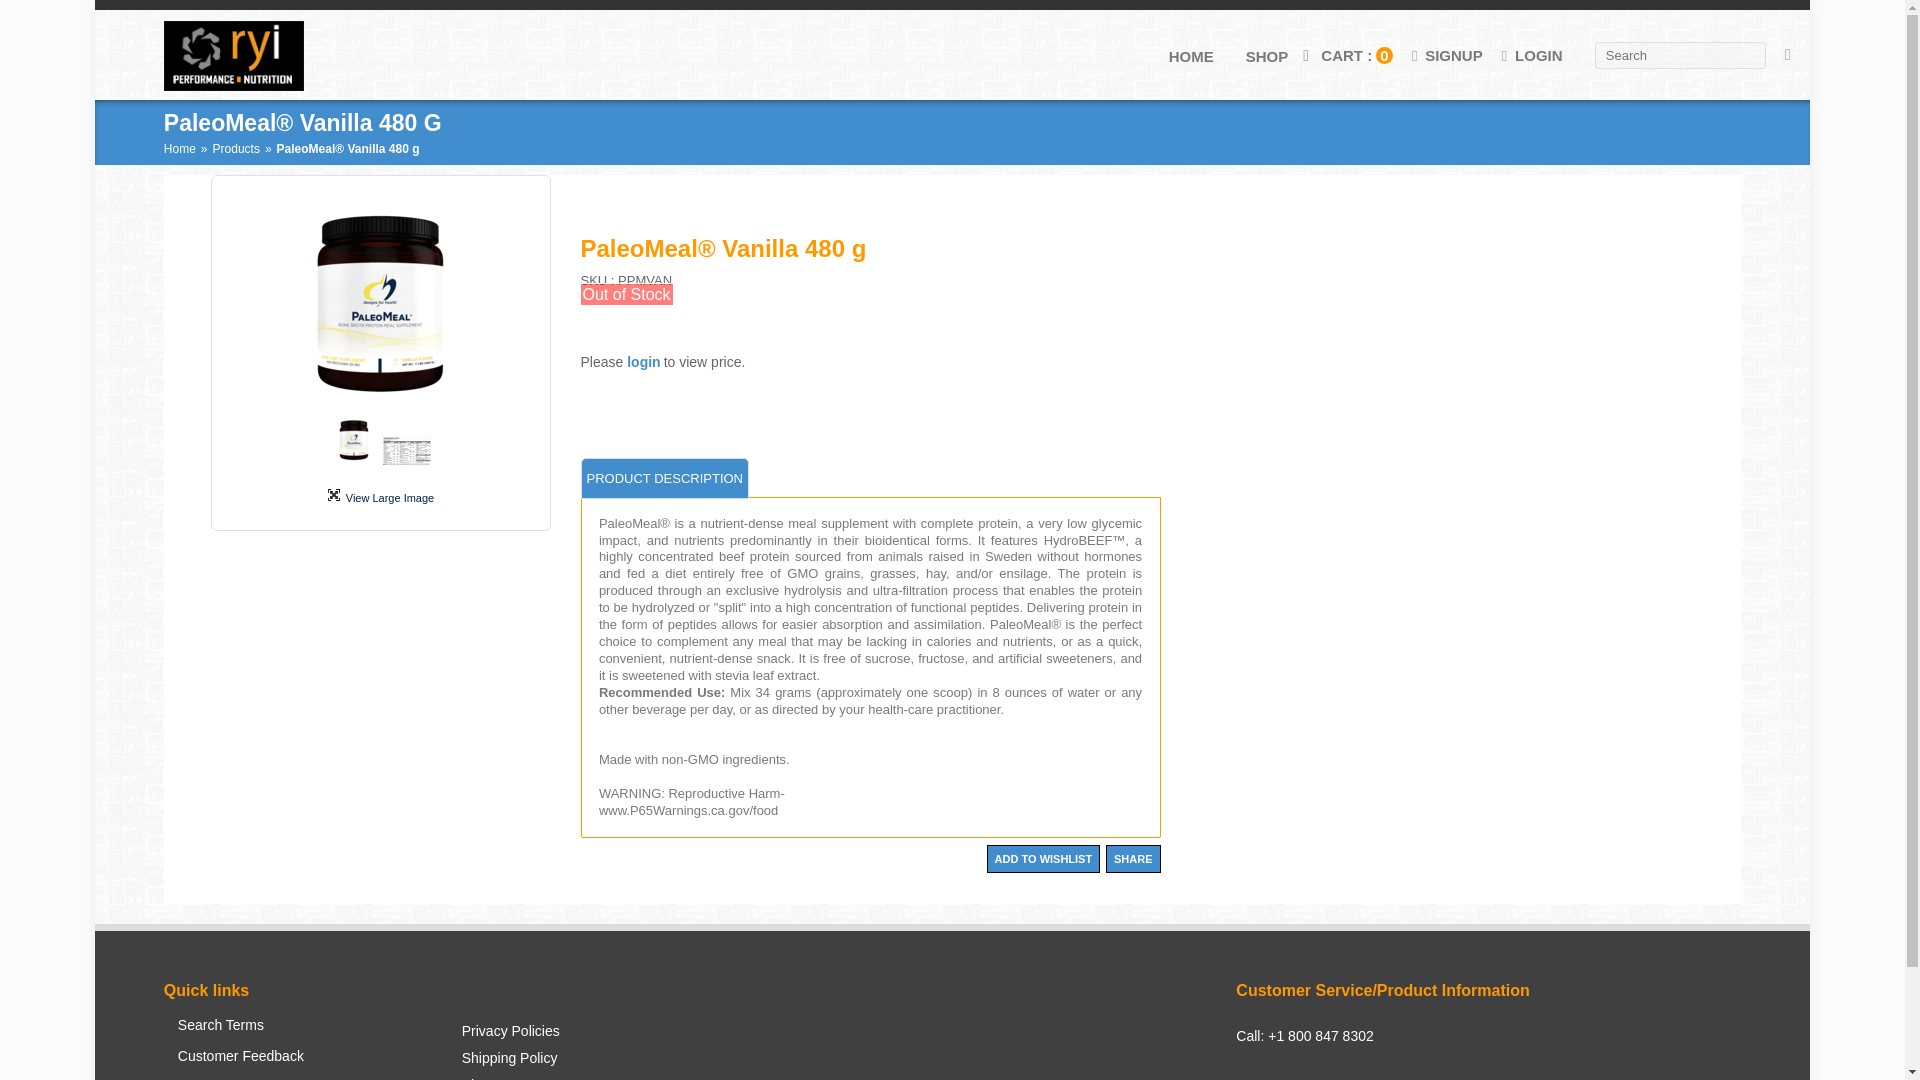 Image resolution: width=1920 pixels, height=1080 pixels. Describe the element at coordinates (240, 1033) in the screenshot. I see `Search Terms` at that location.